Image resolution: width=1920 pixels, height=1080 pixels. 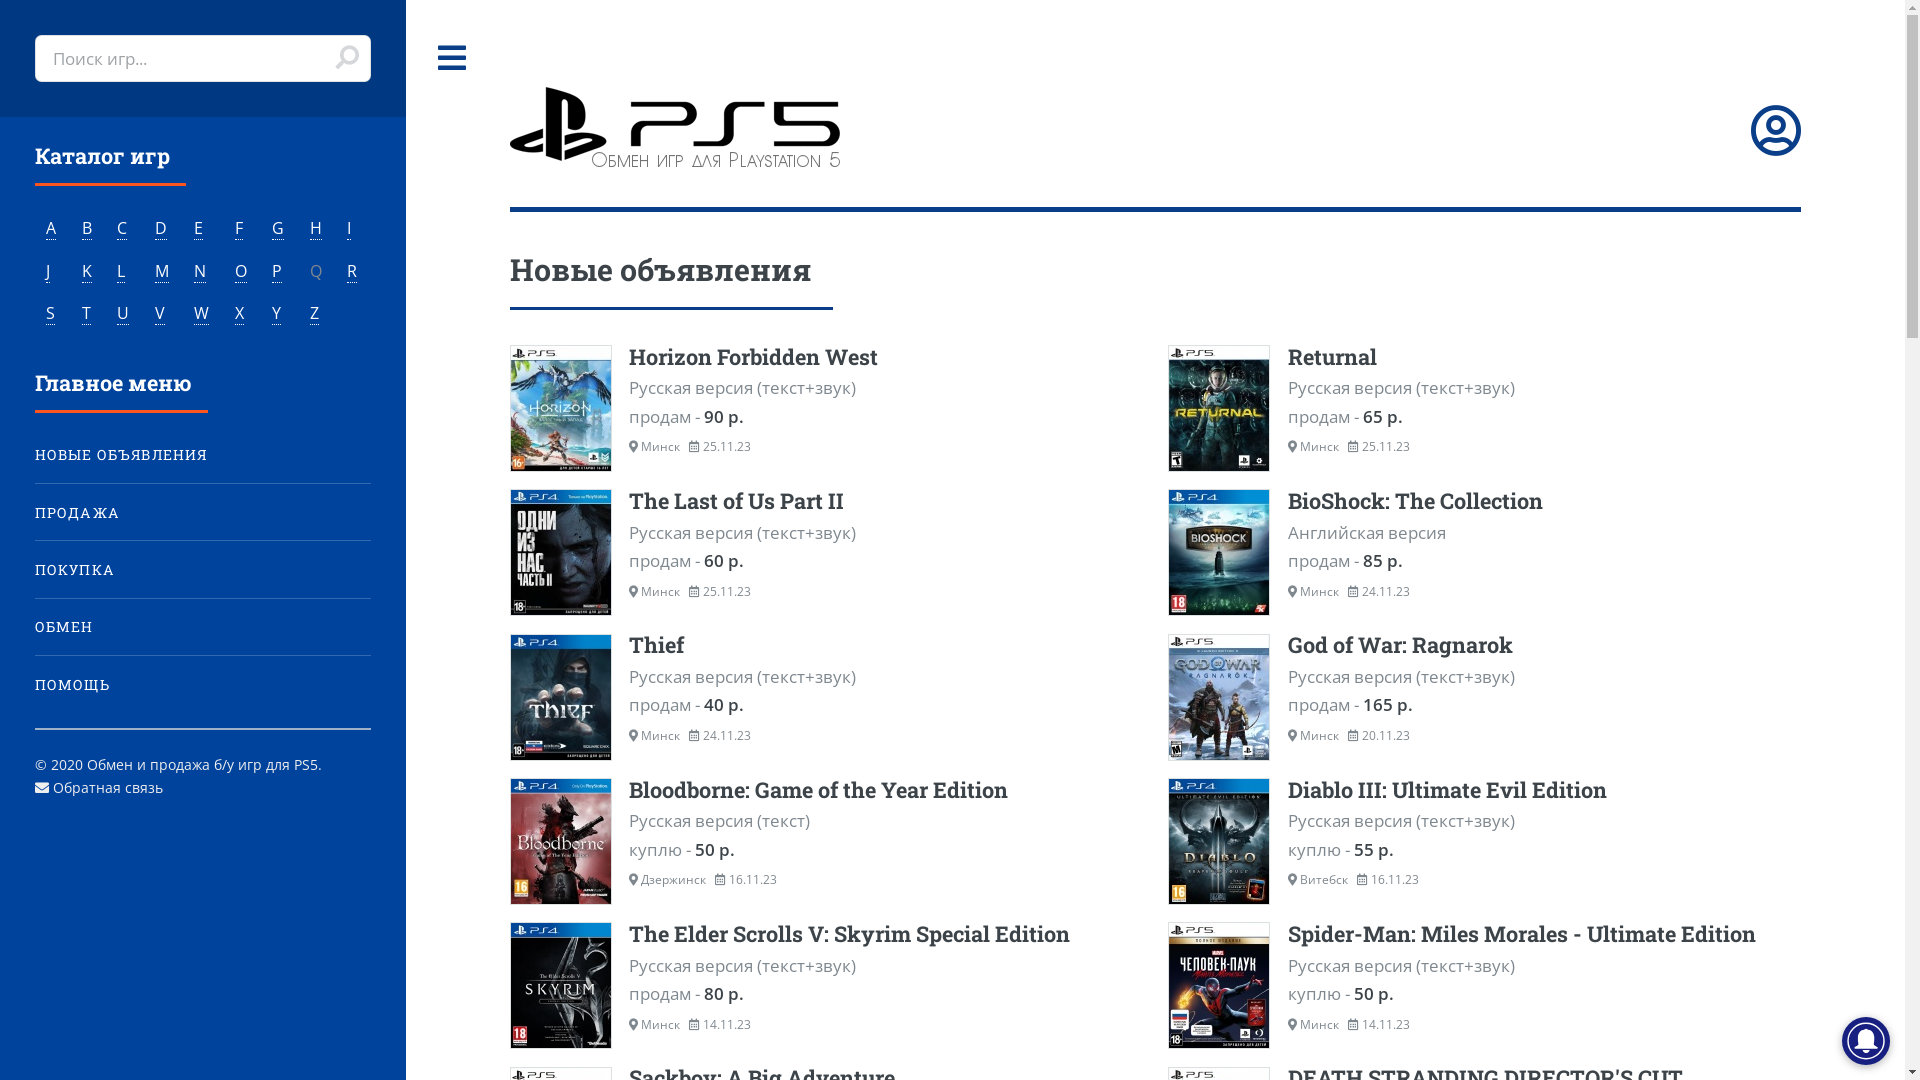 I want to click on Returnal, so click(x=1484, y=371).